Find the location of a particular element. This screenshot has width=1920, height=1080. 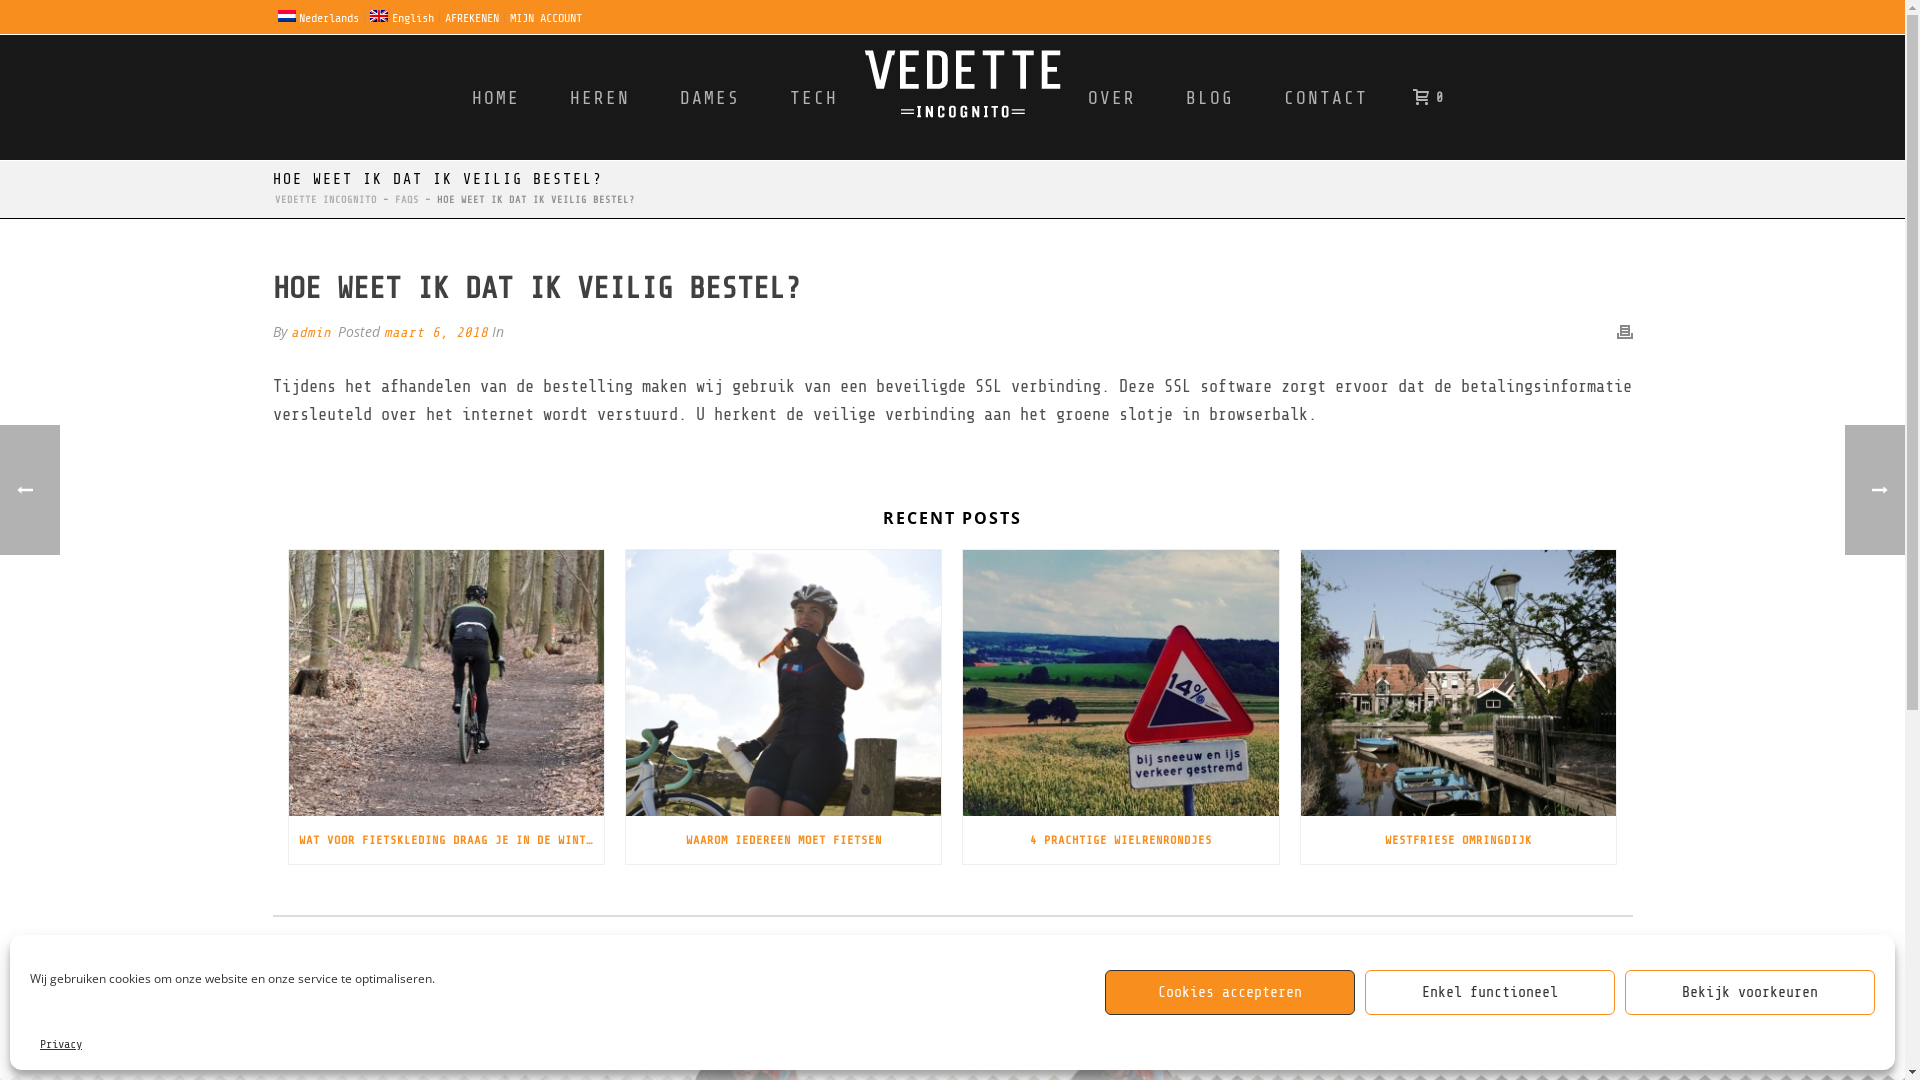

MIJN ACCOUNT is located at coordinates (546, 18).